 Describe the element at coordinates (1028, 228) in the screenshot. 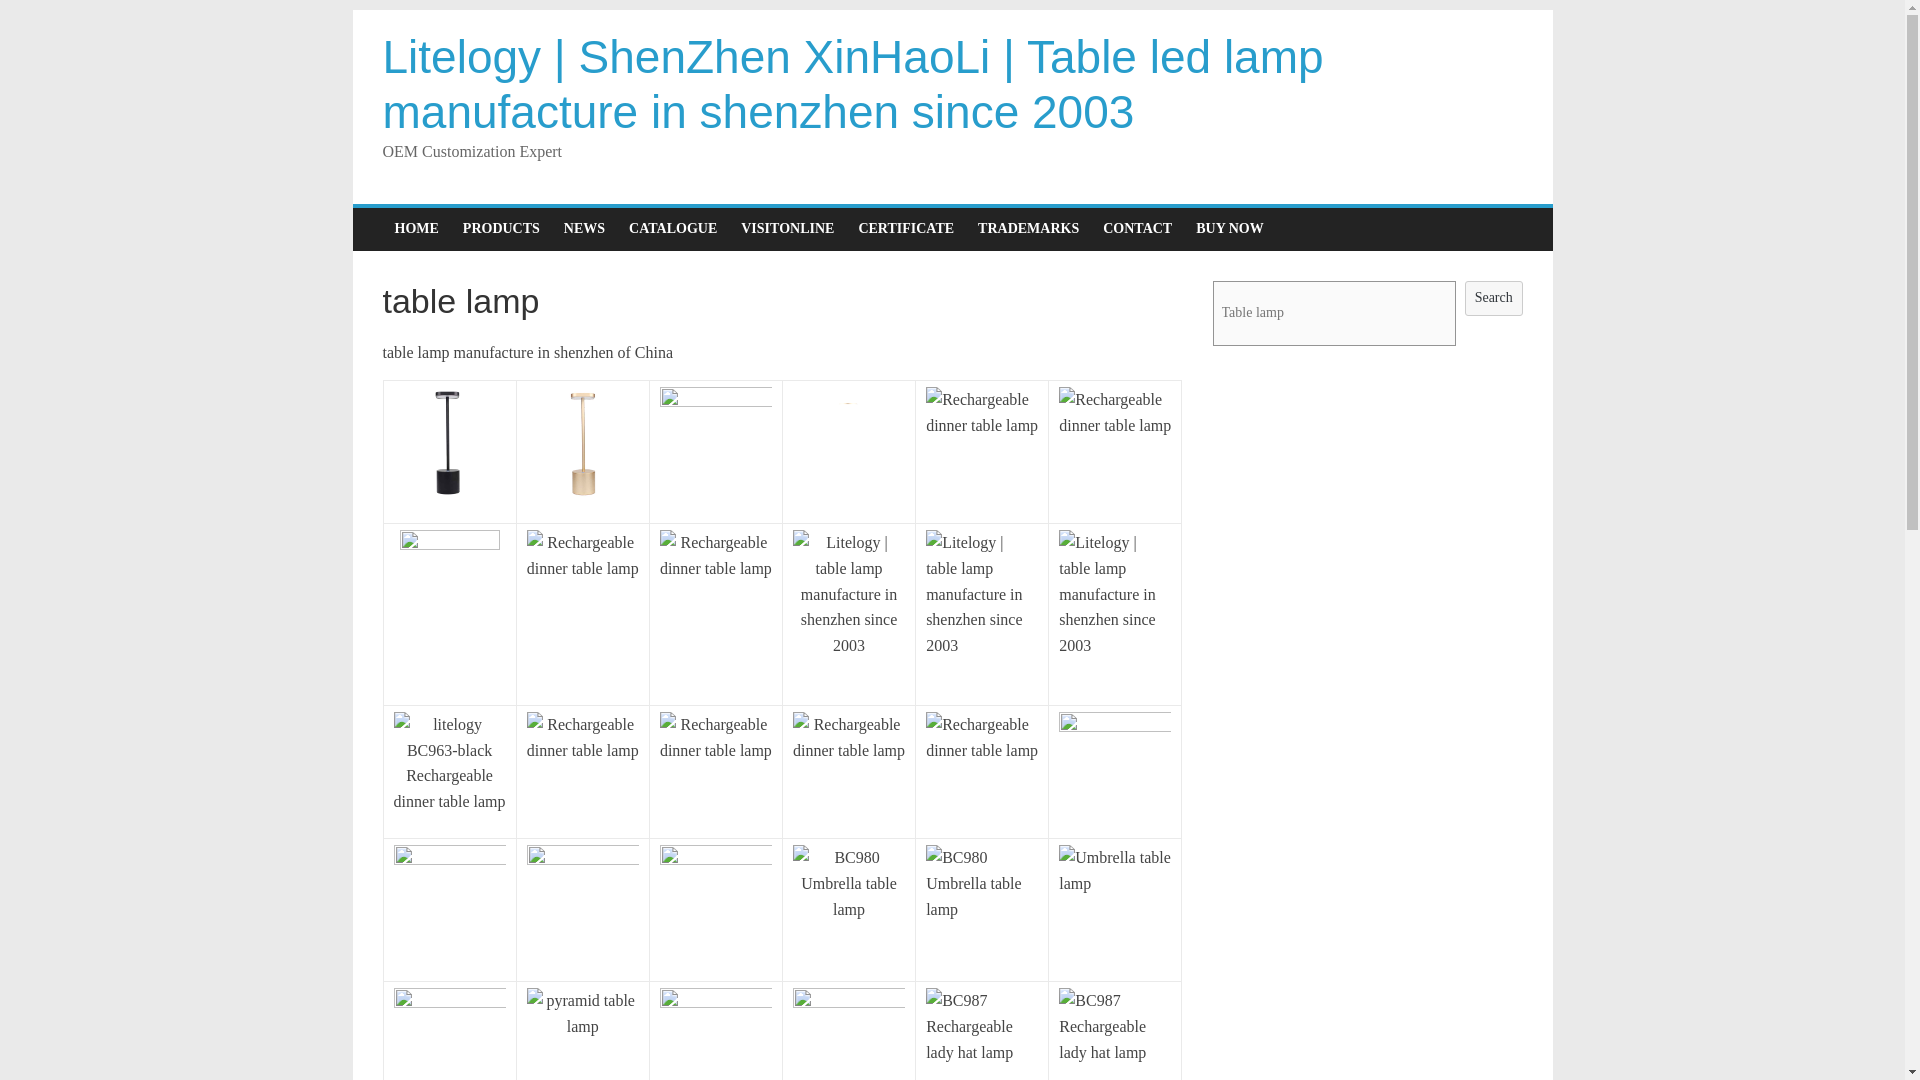

I see `TRADEMARKS` at that location.